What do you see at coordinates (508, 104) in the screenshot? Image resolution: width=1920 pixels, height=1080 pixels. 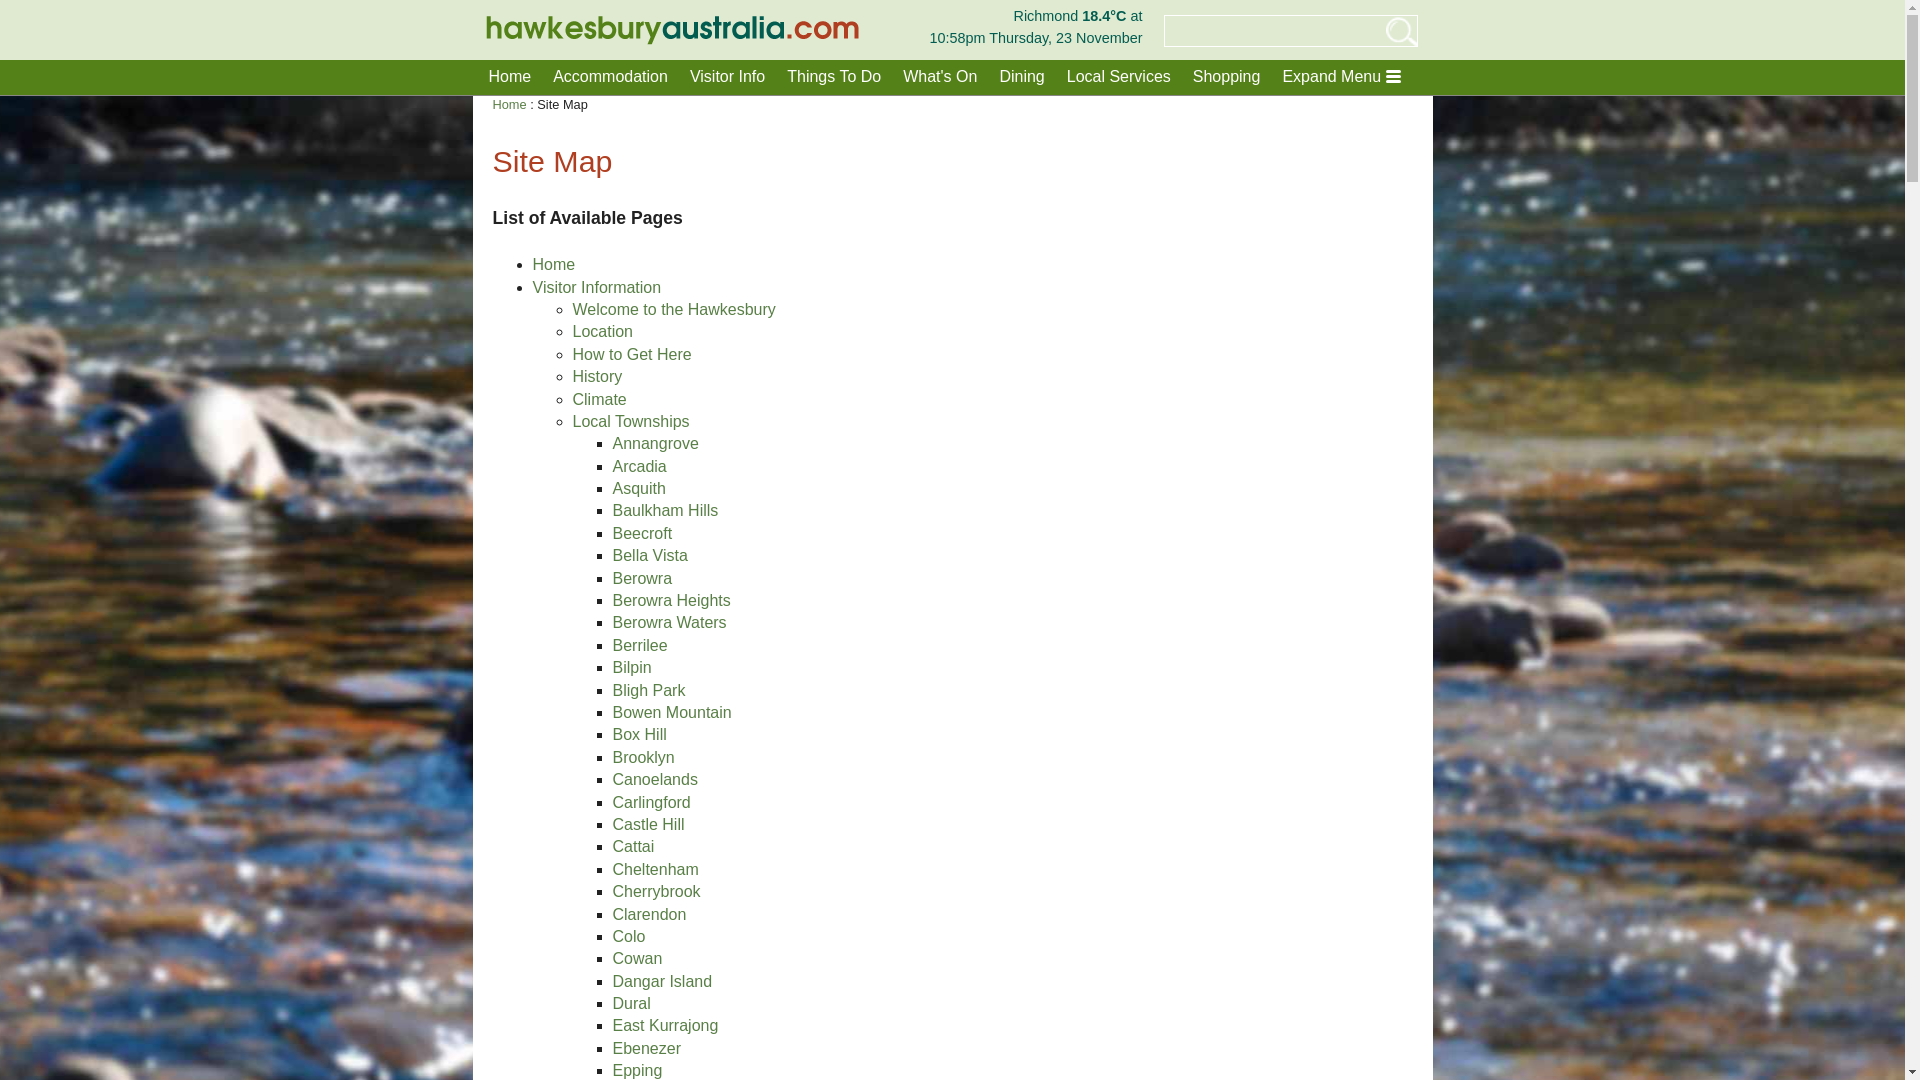 I see `Home` at bounding box center [508, 104].